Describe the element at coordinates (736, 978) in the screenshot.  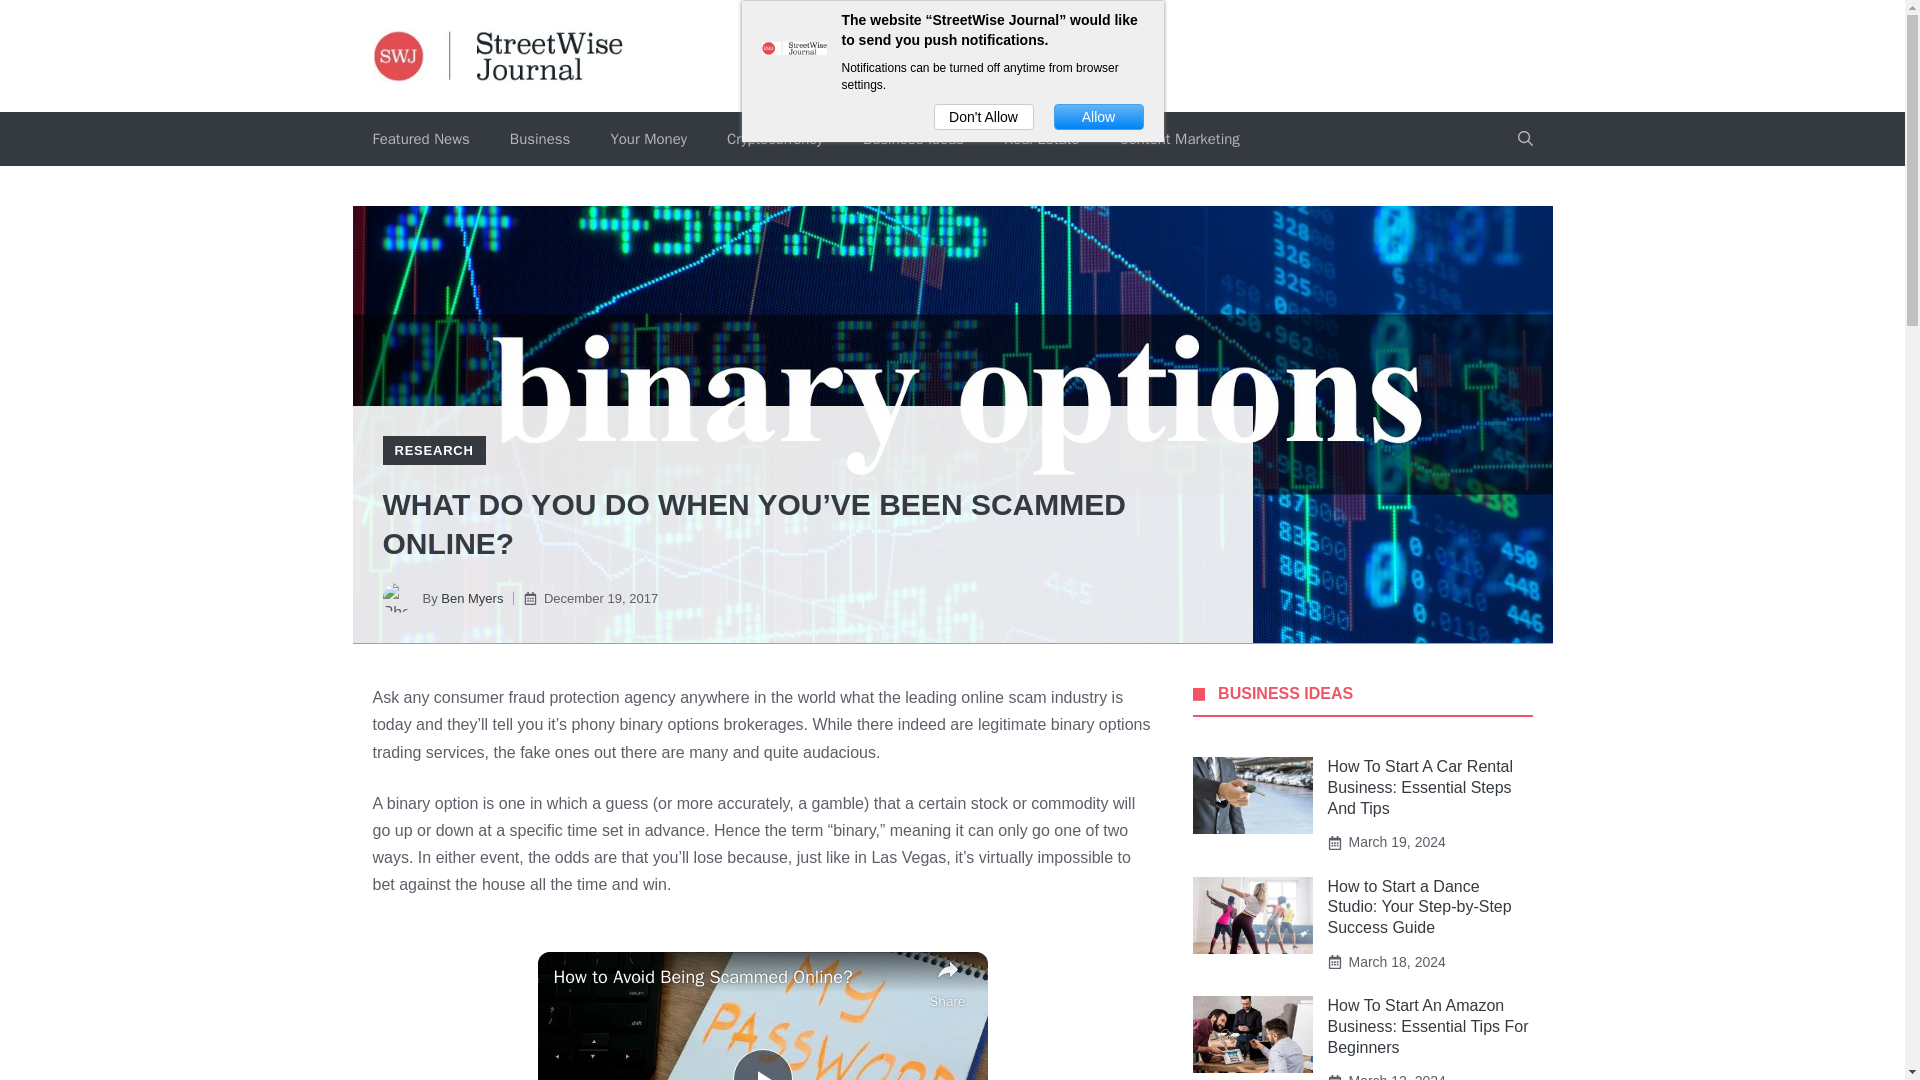
I see `How to Avoid Being Scammed Online?` at that location.